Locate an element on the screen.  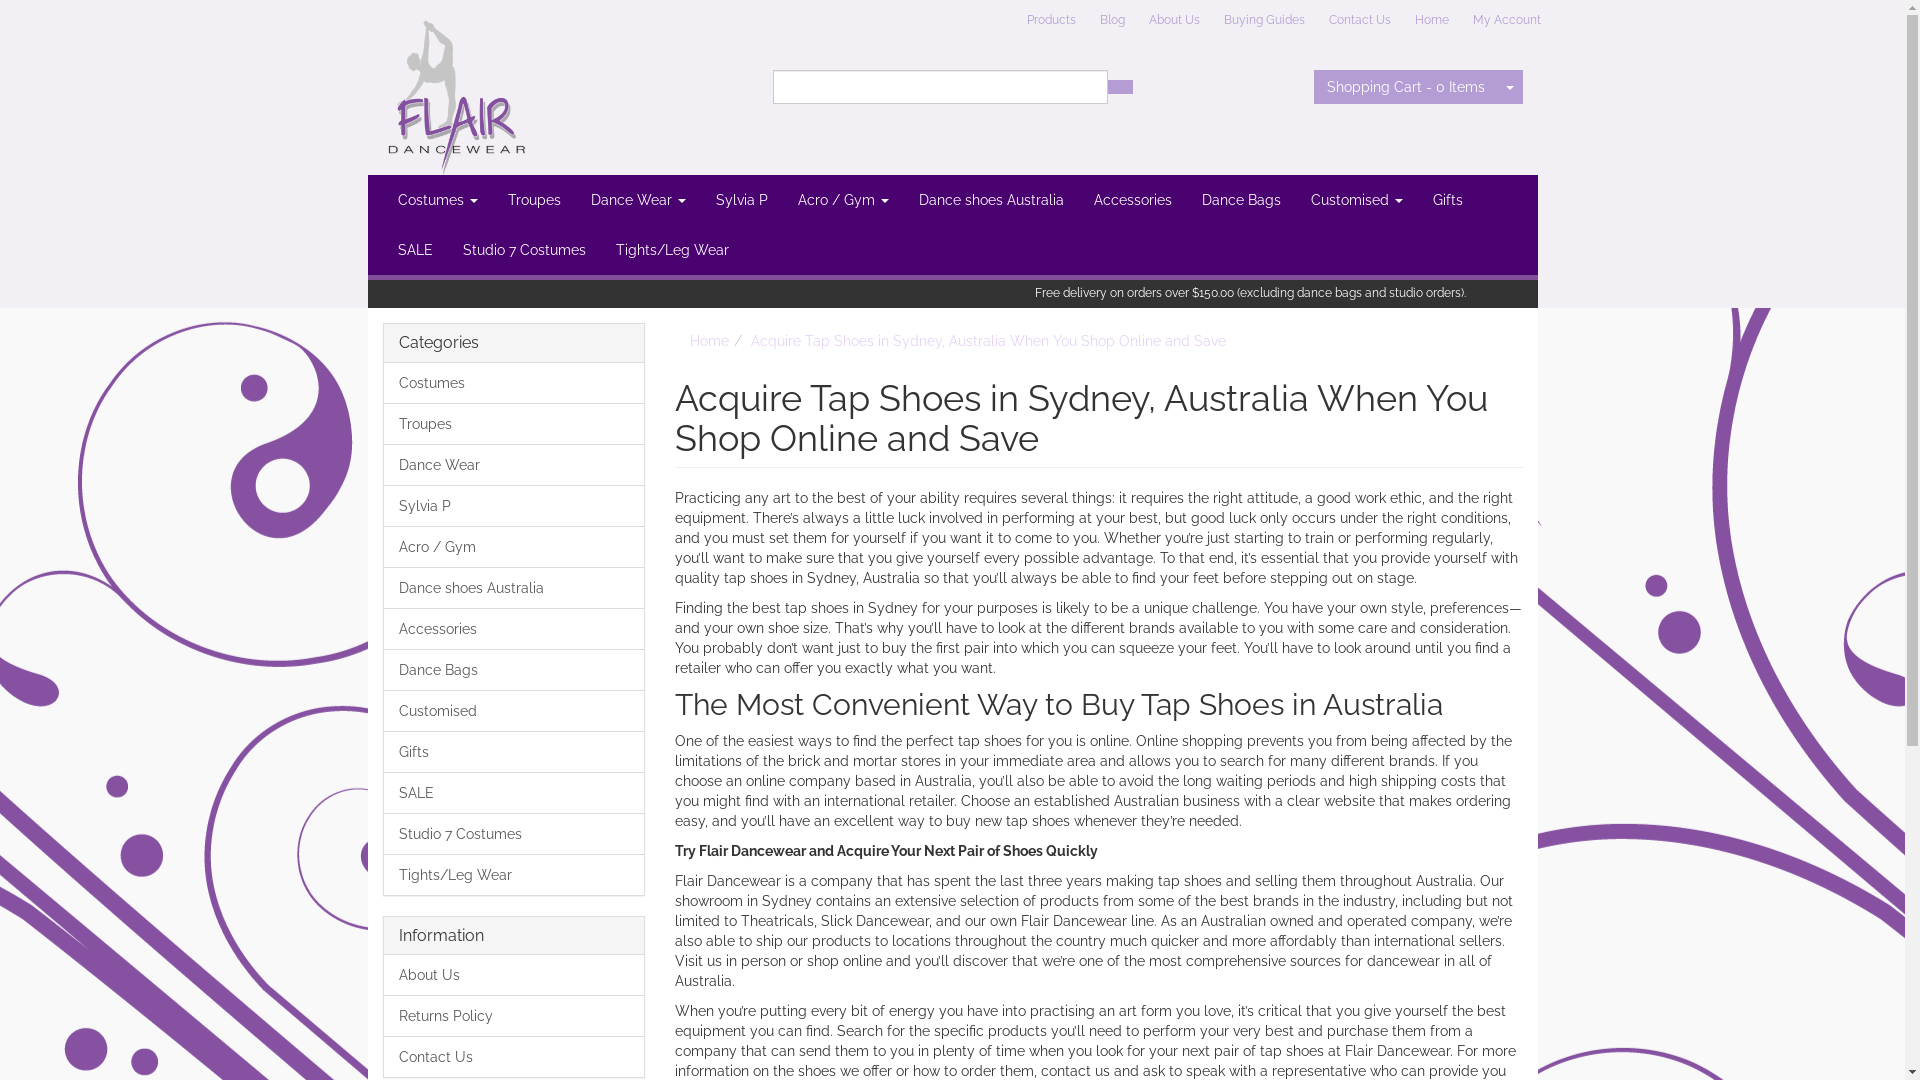
Flair Dancewear is located at coordinates (454, 86).